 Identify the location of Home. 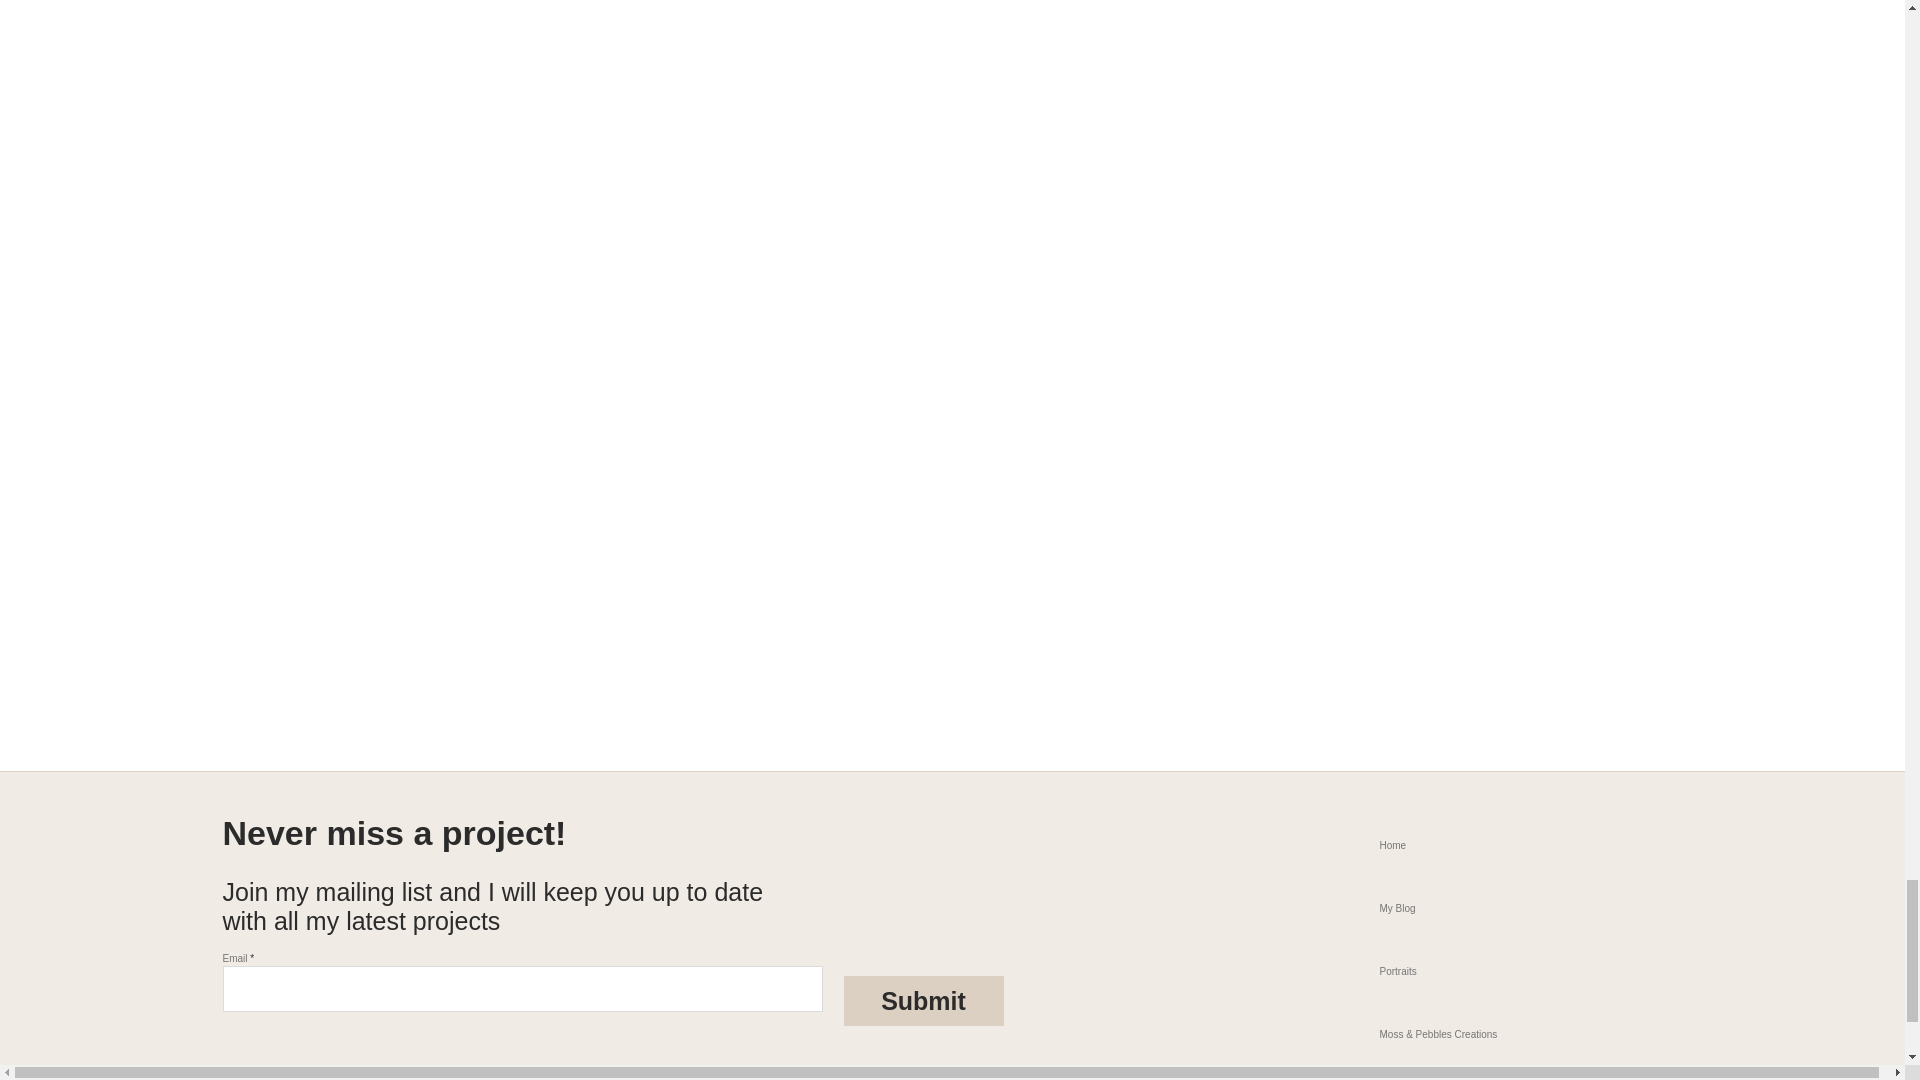
(1514, 845).